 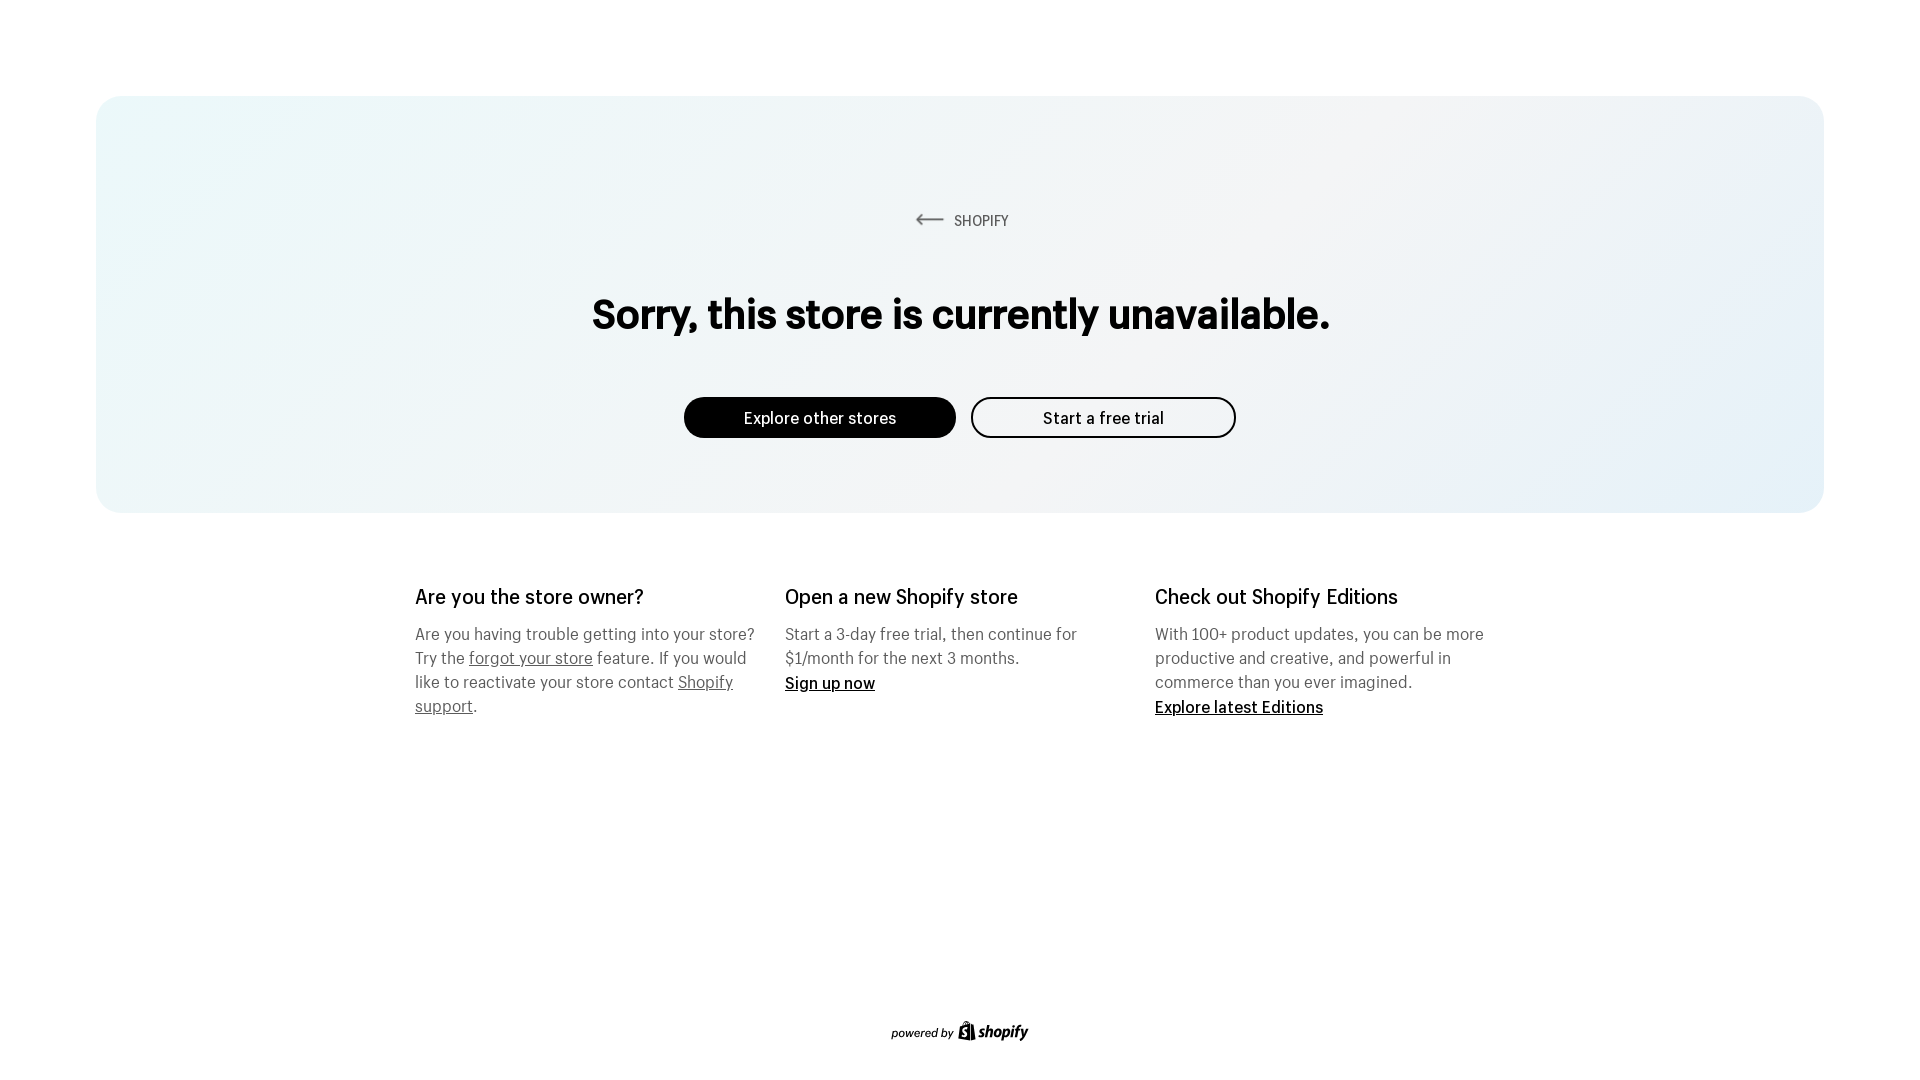 What do you see at coordinates (830, 682) in the screenshot?
I see `Sign up now` at bounding box center [830, 682].